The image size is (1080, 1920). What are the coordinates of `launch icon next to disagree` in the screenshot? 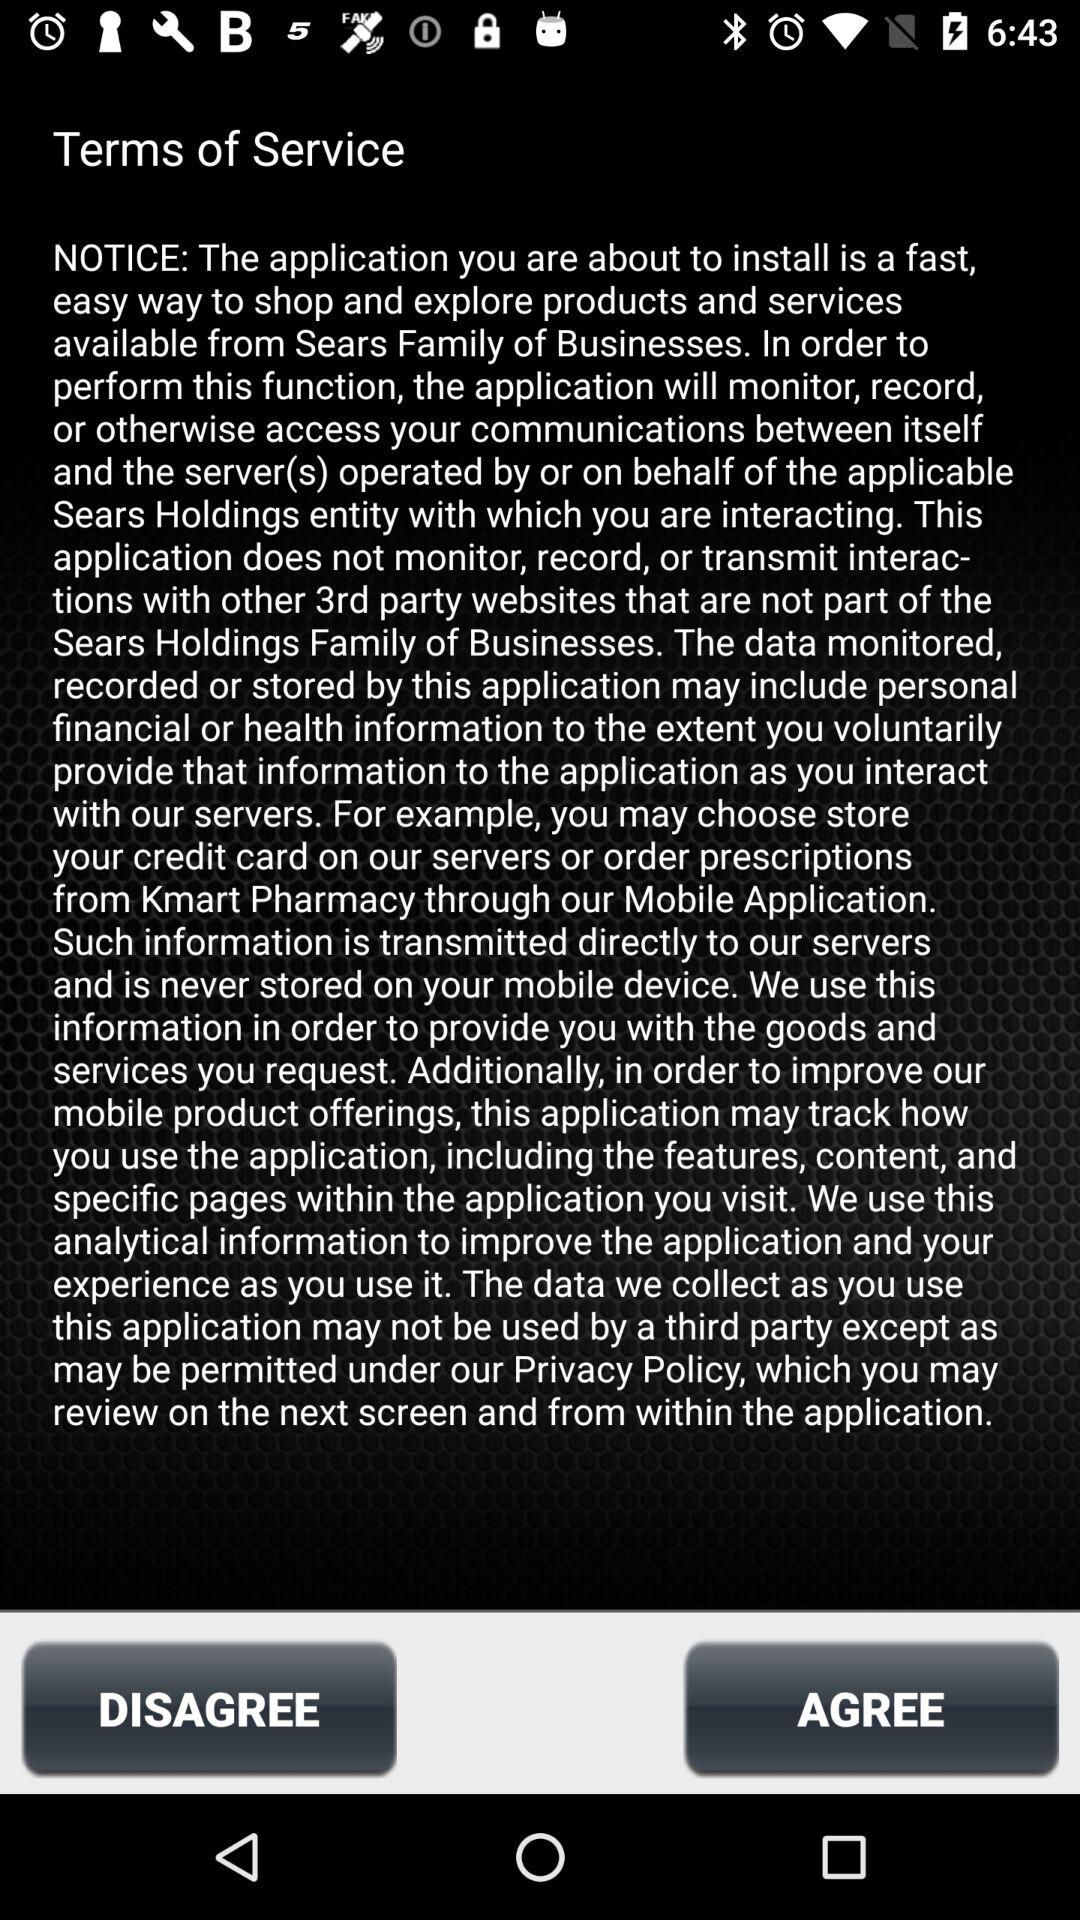 It's located at (870, 1708).